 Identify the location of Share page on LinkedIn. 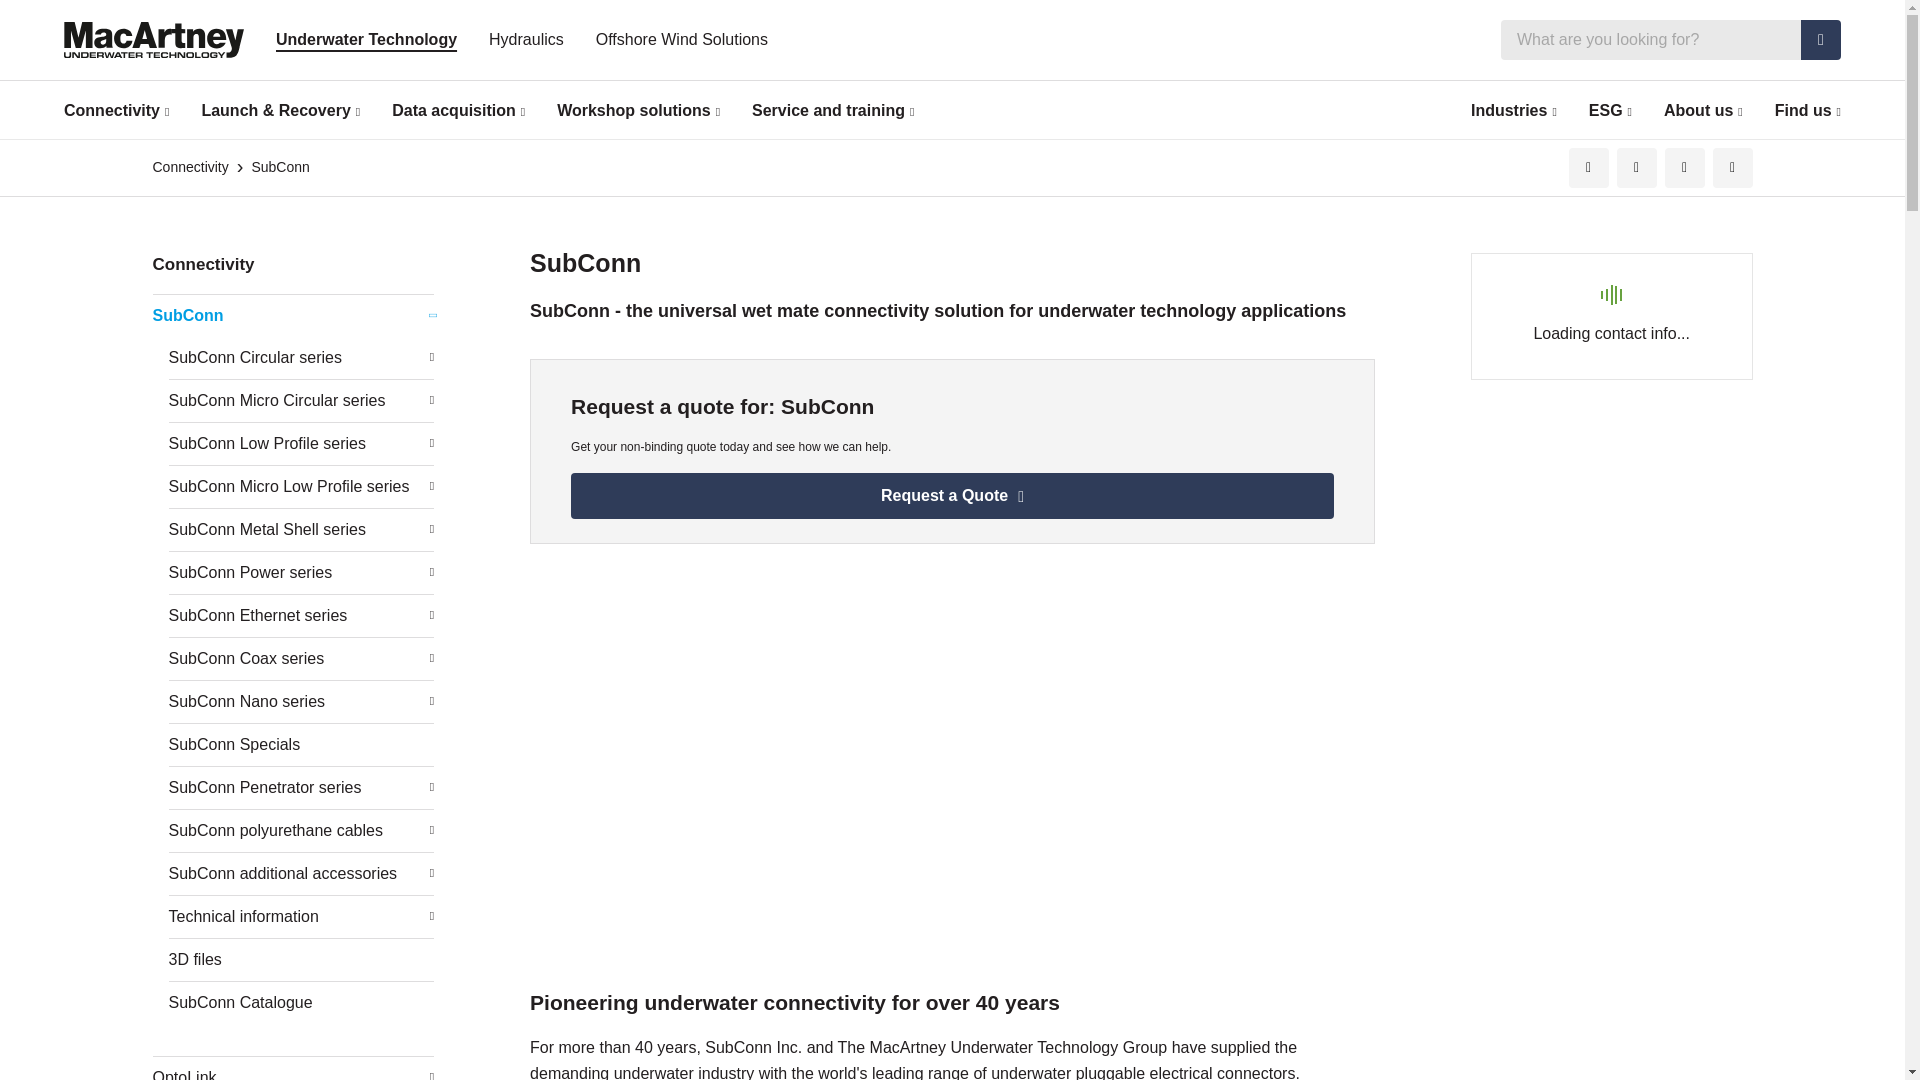
(1588, 167).